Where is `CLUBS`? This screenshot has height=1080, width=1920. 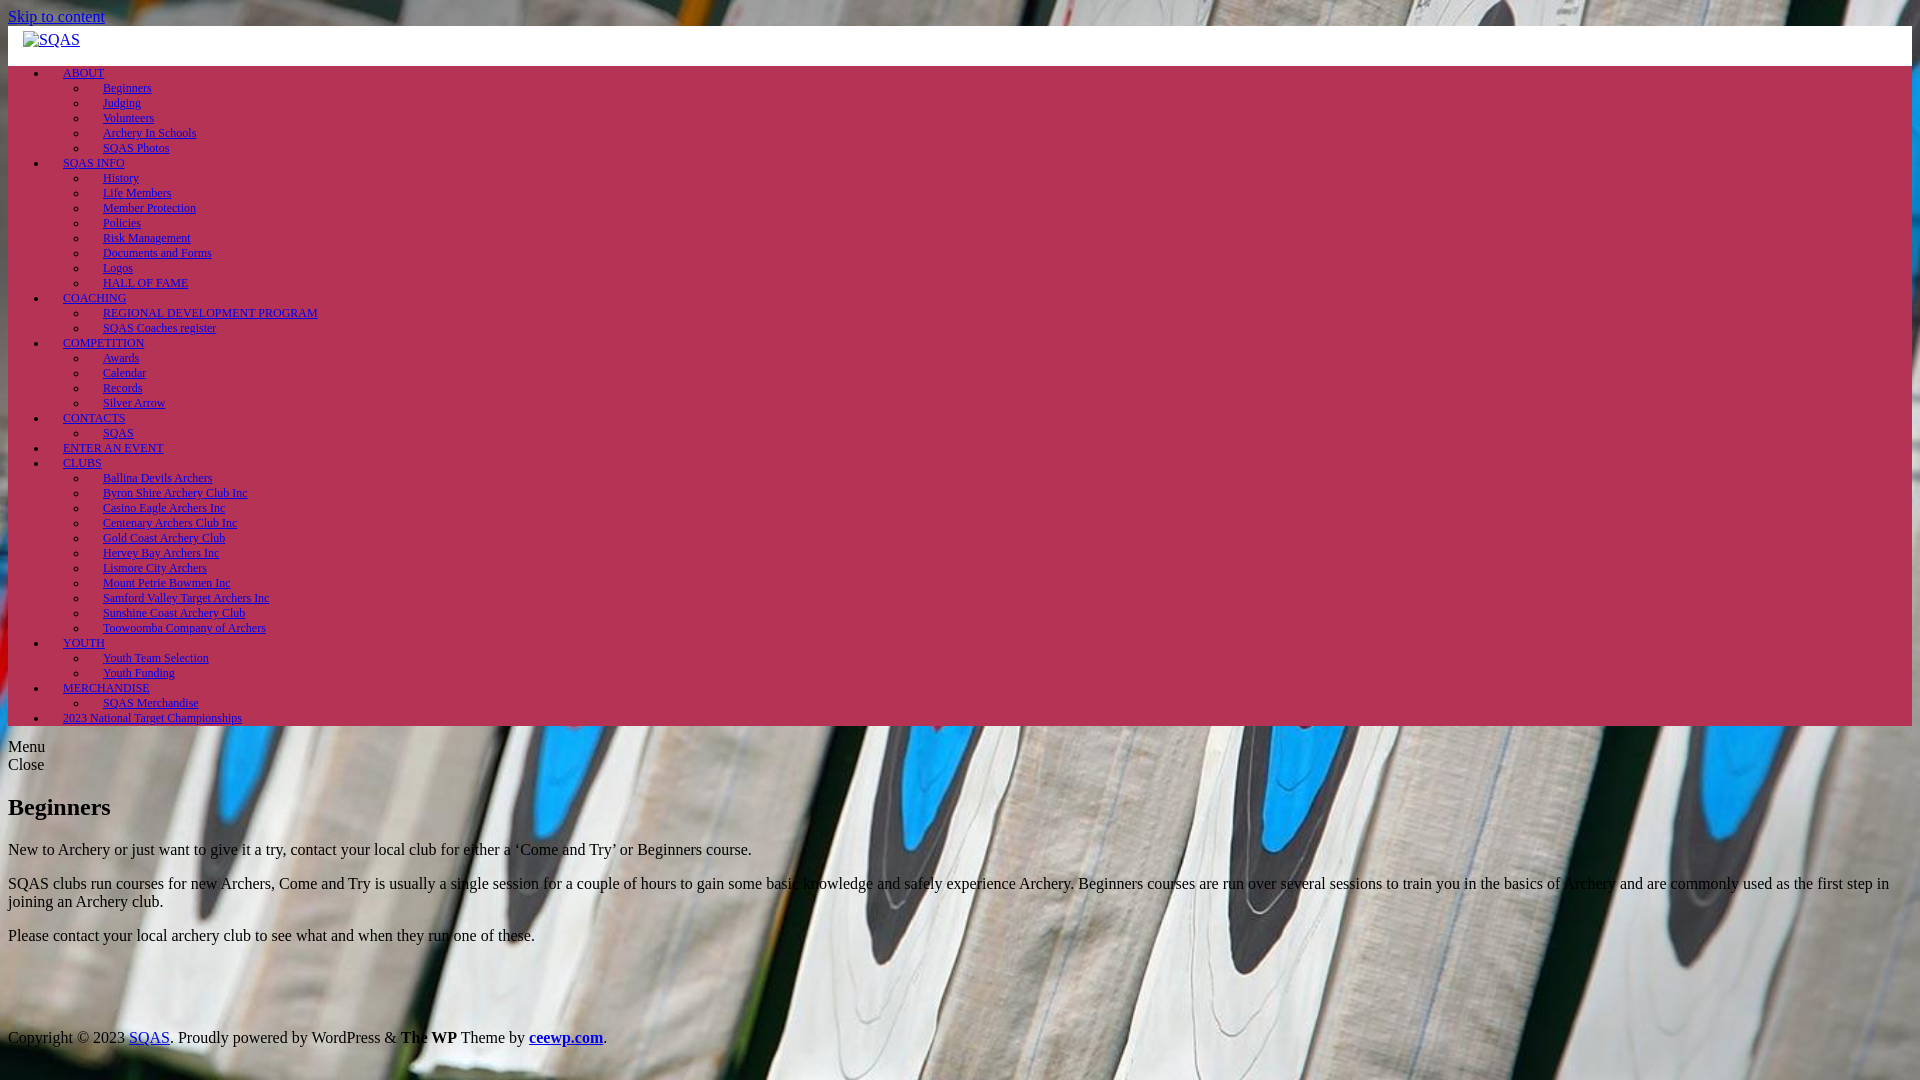
CLUBS is located at coordinates (82, 463).